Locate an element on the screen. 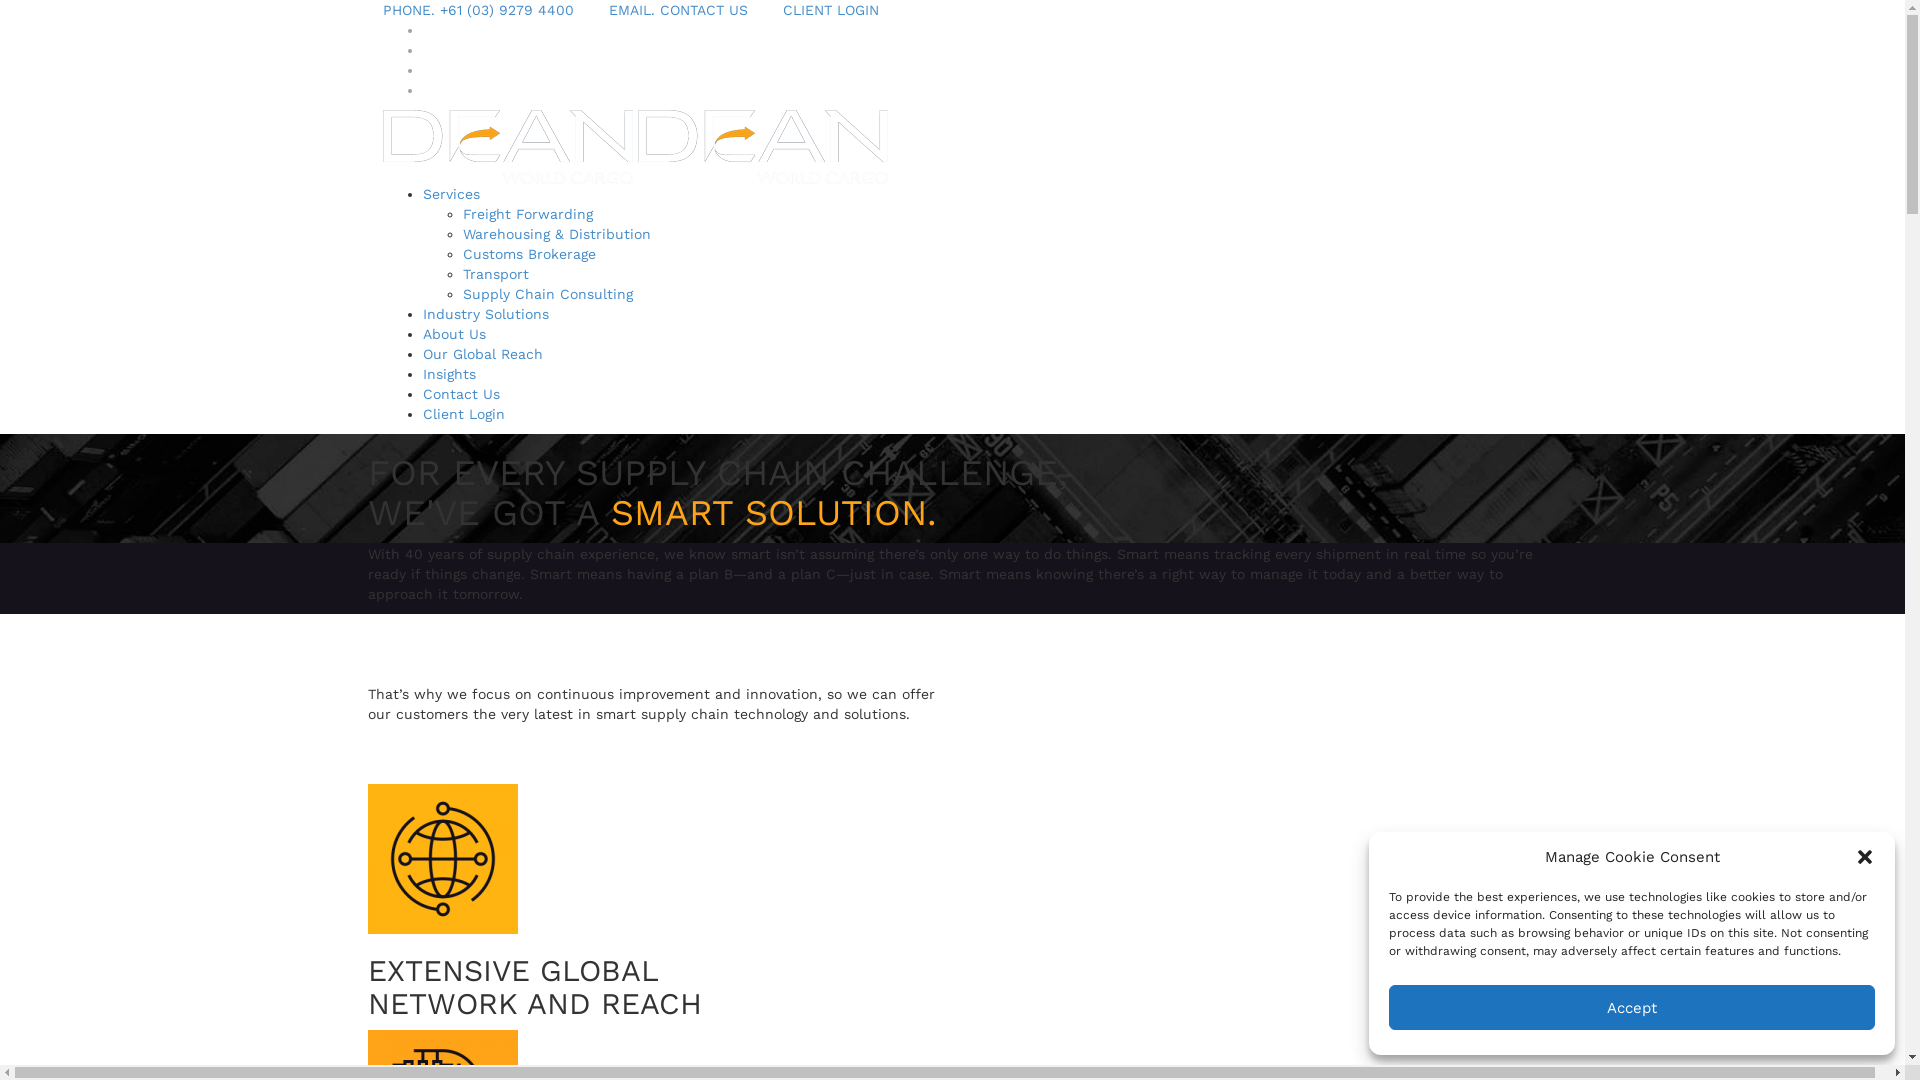 This screenshot has height=1080, width=1920. PHONE. +61 (03) 9279 4400 is located at coordinates (478, 10).